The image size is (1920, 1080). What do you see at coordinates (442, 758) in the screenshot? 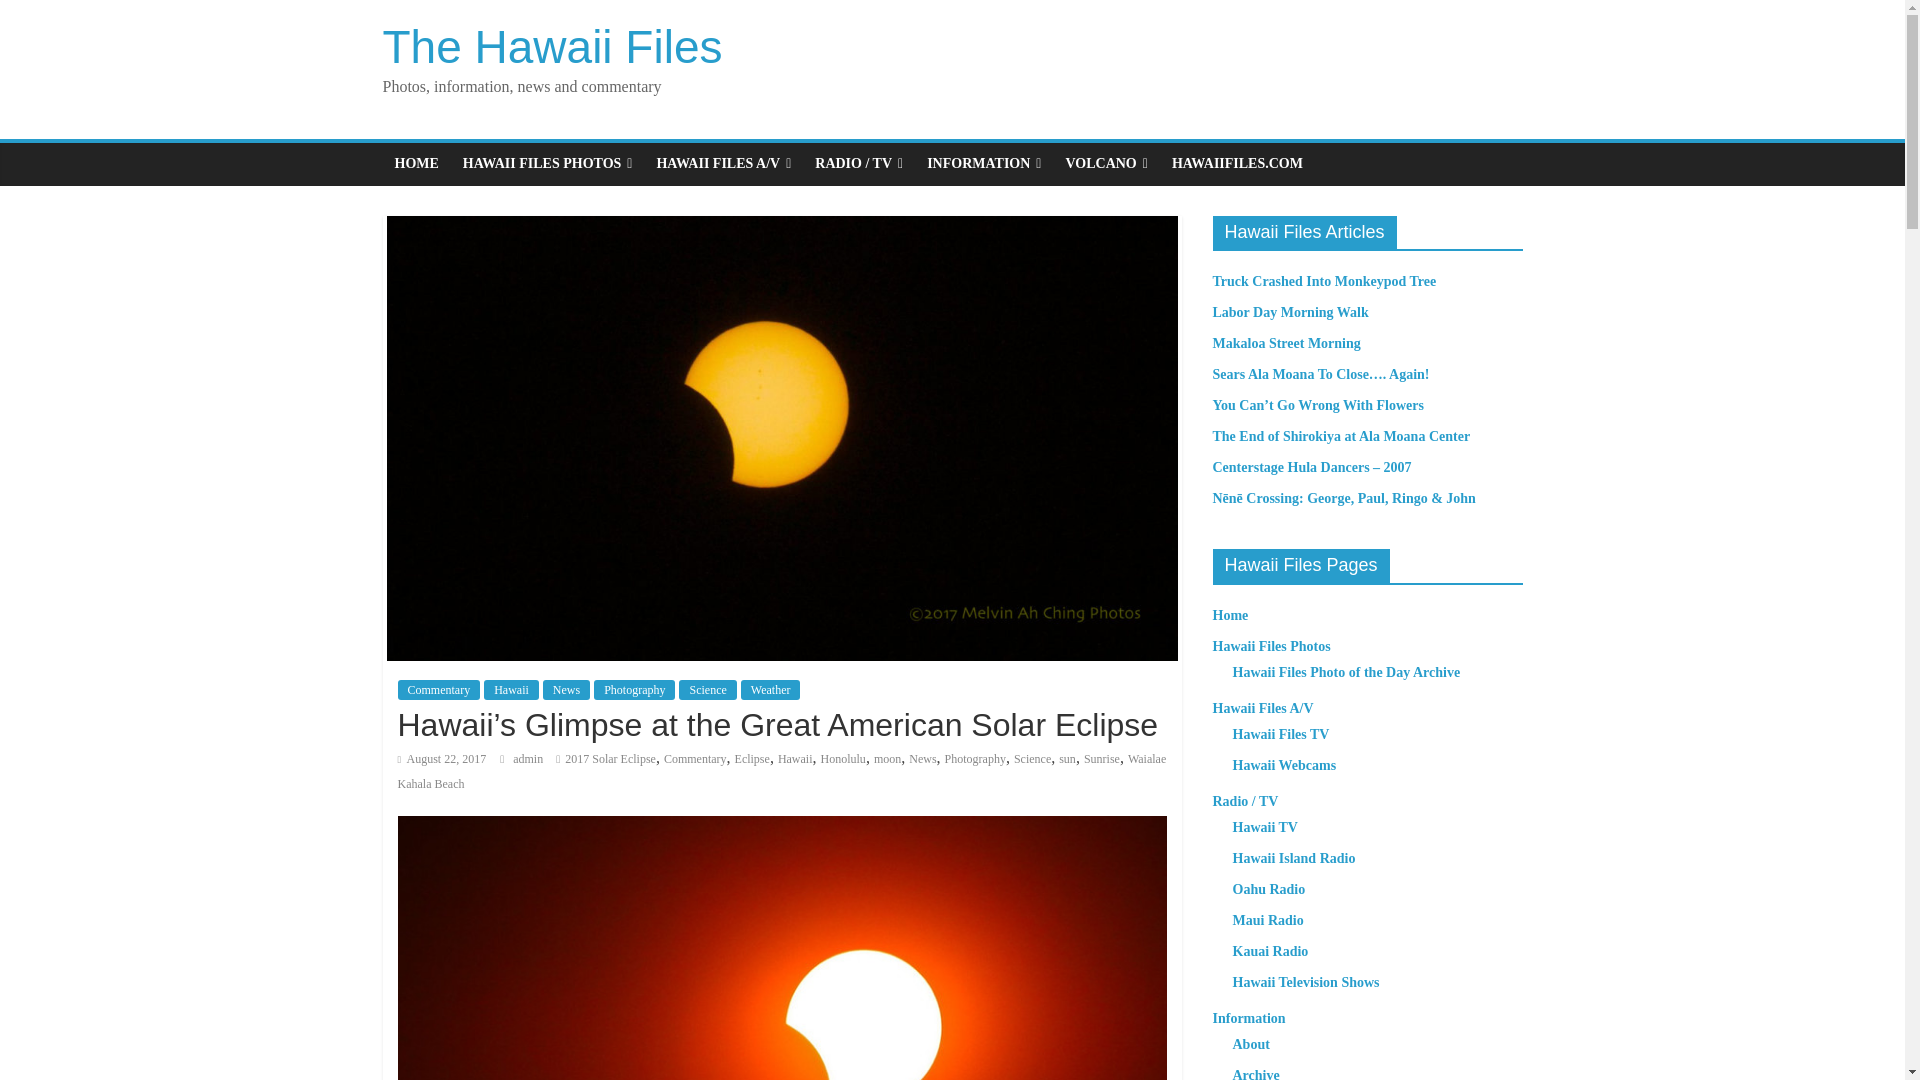
I see `August 22, 2017` at bounding box center [442, 758].